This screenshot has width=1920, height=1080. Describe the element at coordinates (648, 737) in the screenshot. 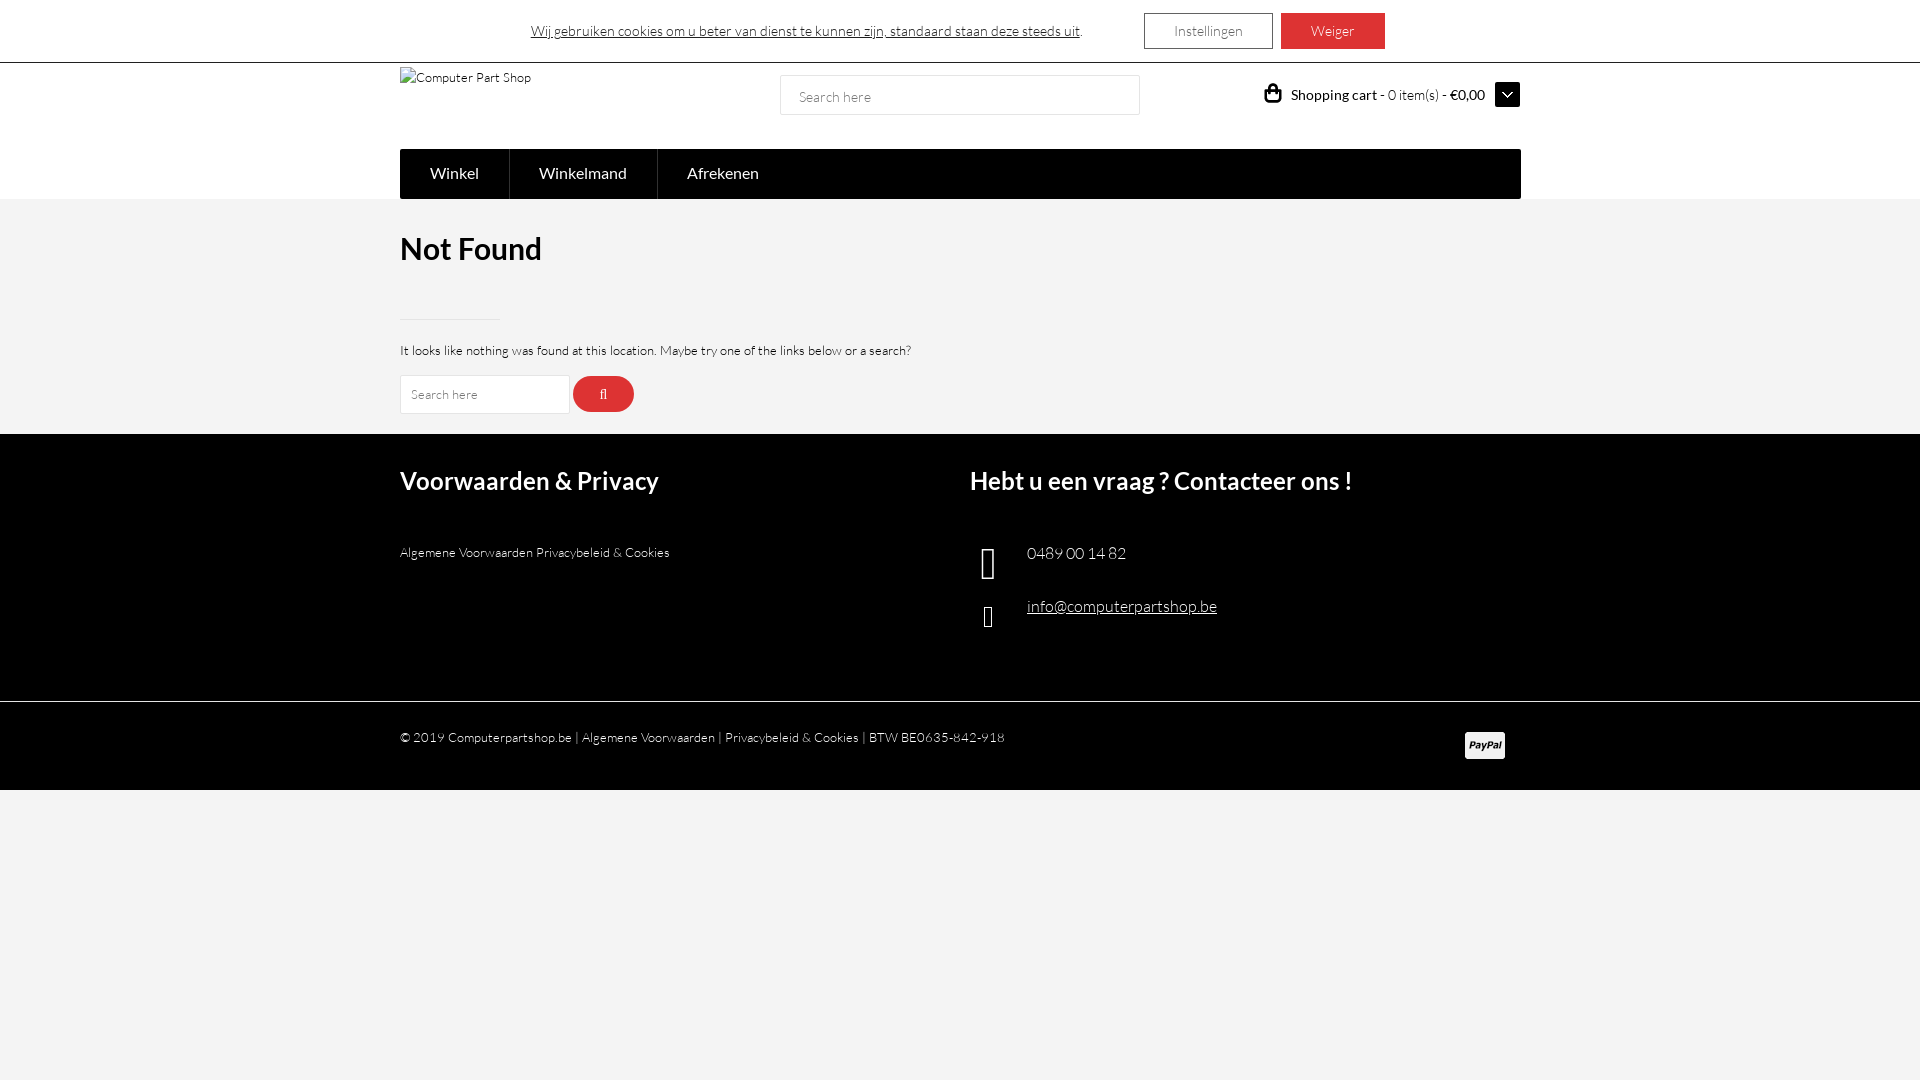

I see `Algemene Voorwaarden` at that location.